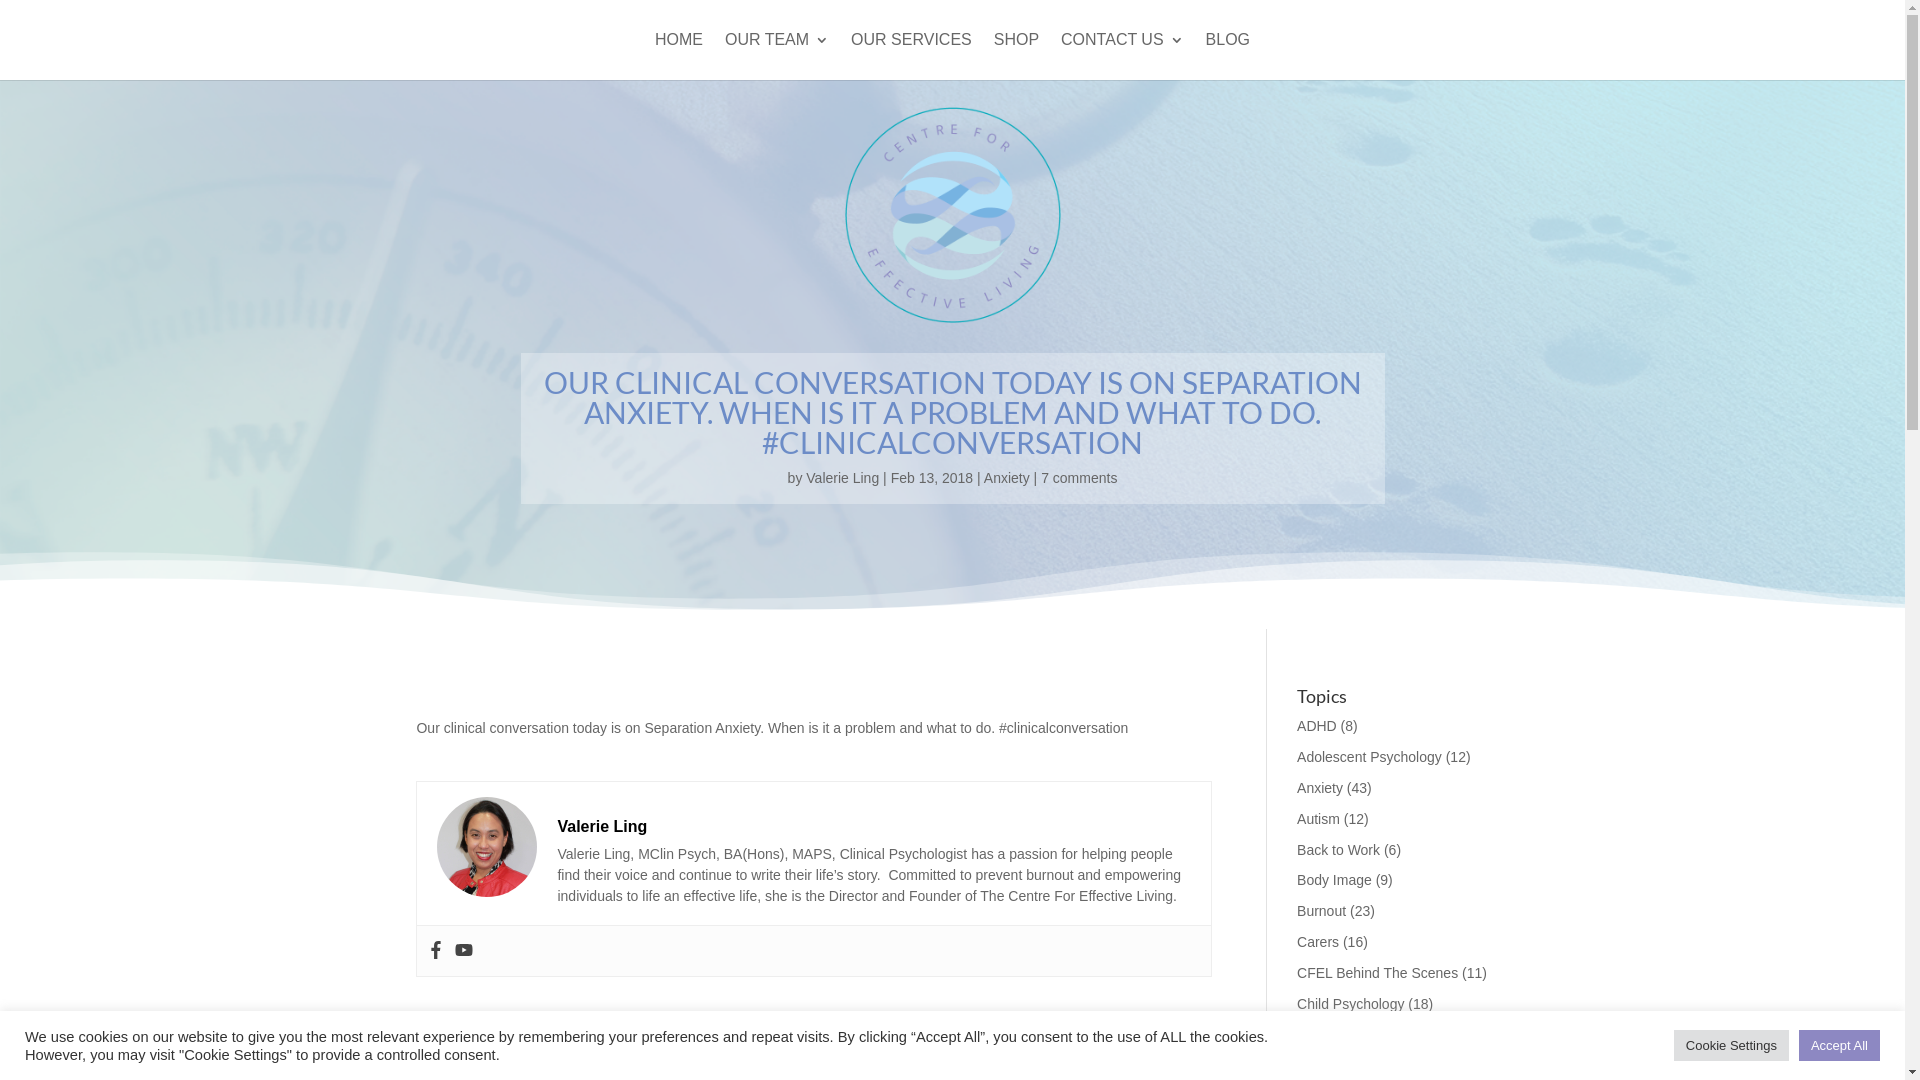  What do you see at coordinates (1320, 788) in the screenshot?
I see `Anxiety` at bounding box center [1320, 788].